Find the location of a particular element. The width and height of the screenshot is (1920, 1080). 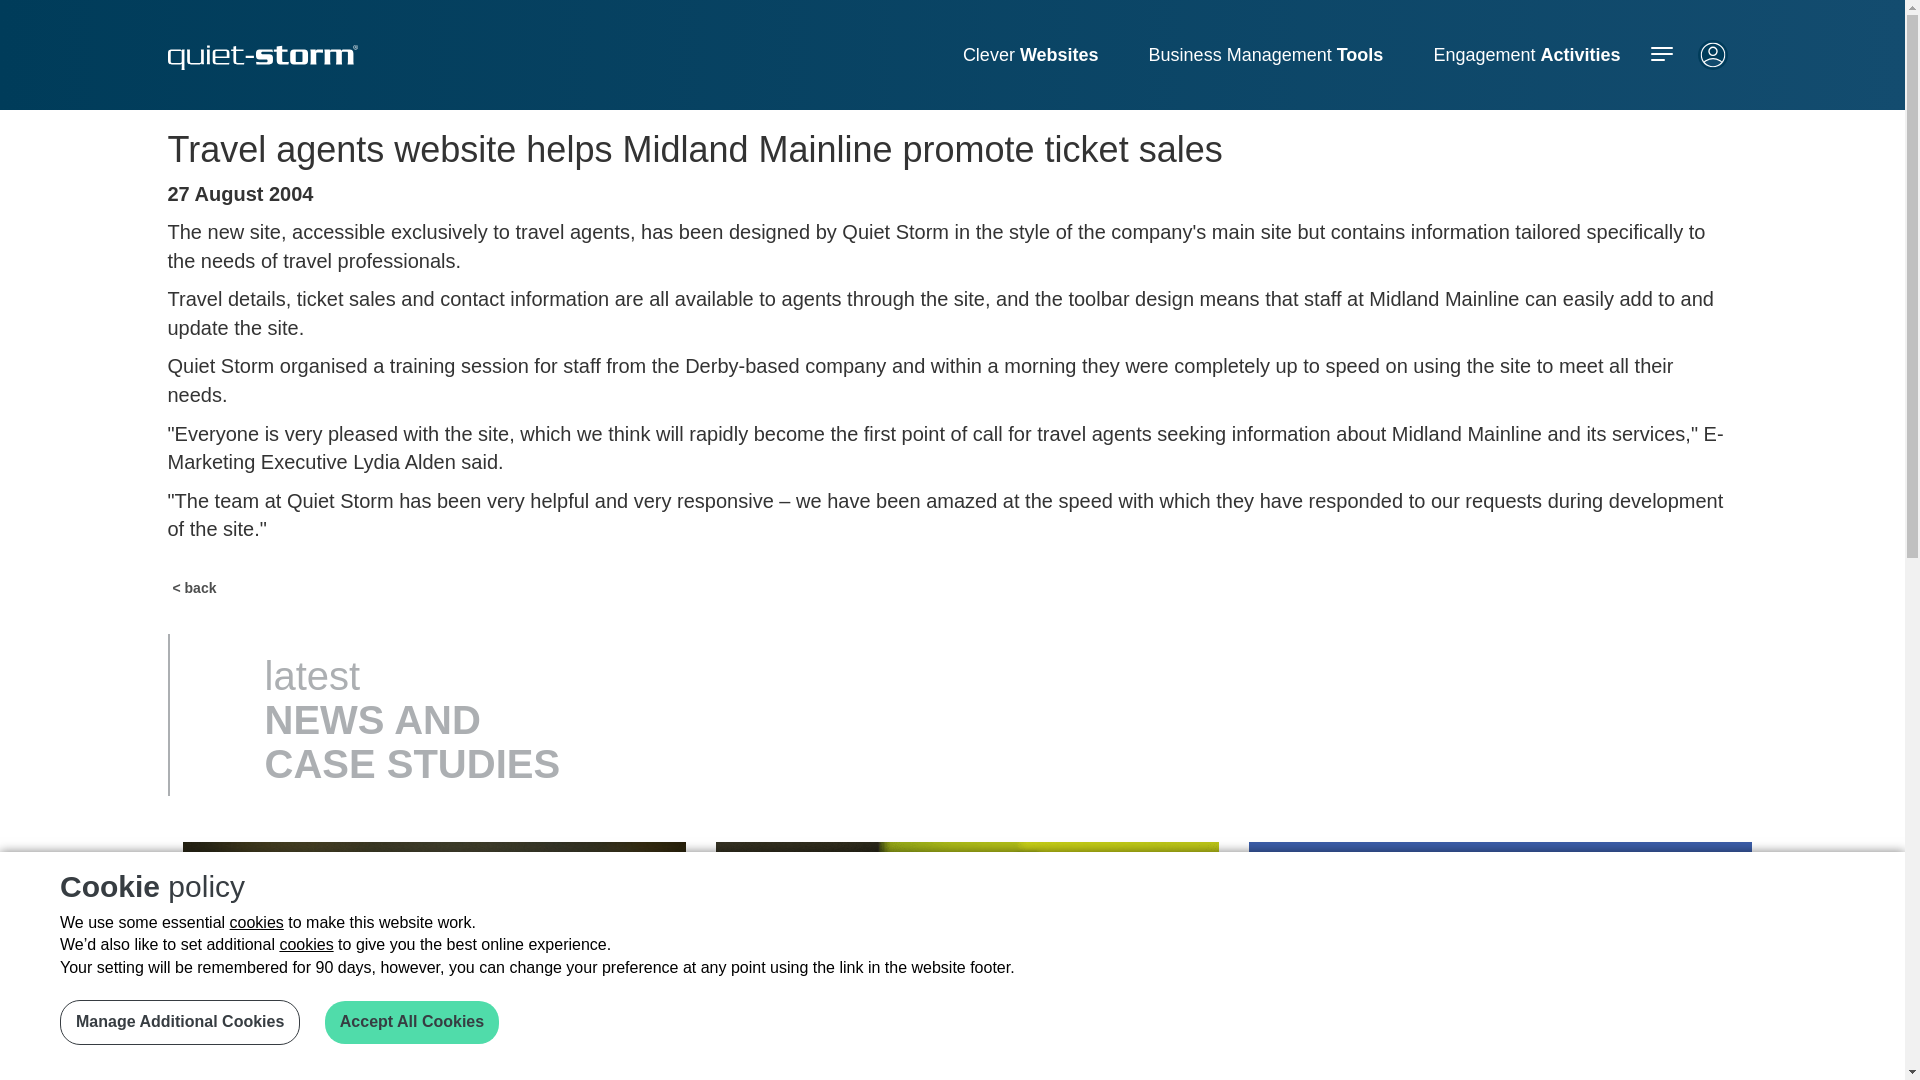

cookies is located at coordinates (257, 922).